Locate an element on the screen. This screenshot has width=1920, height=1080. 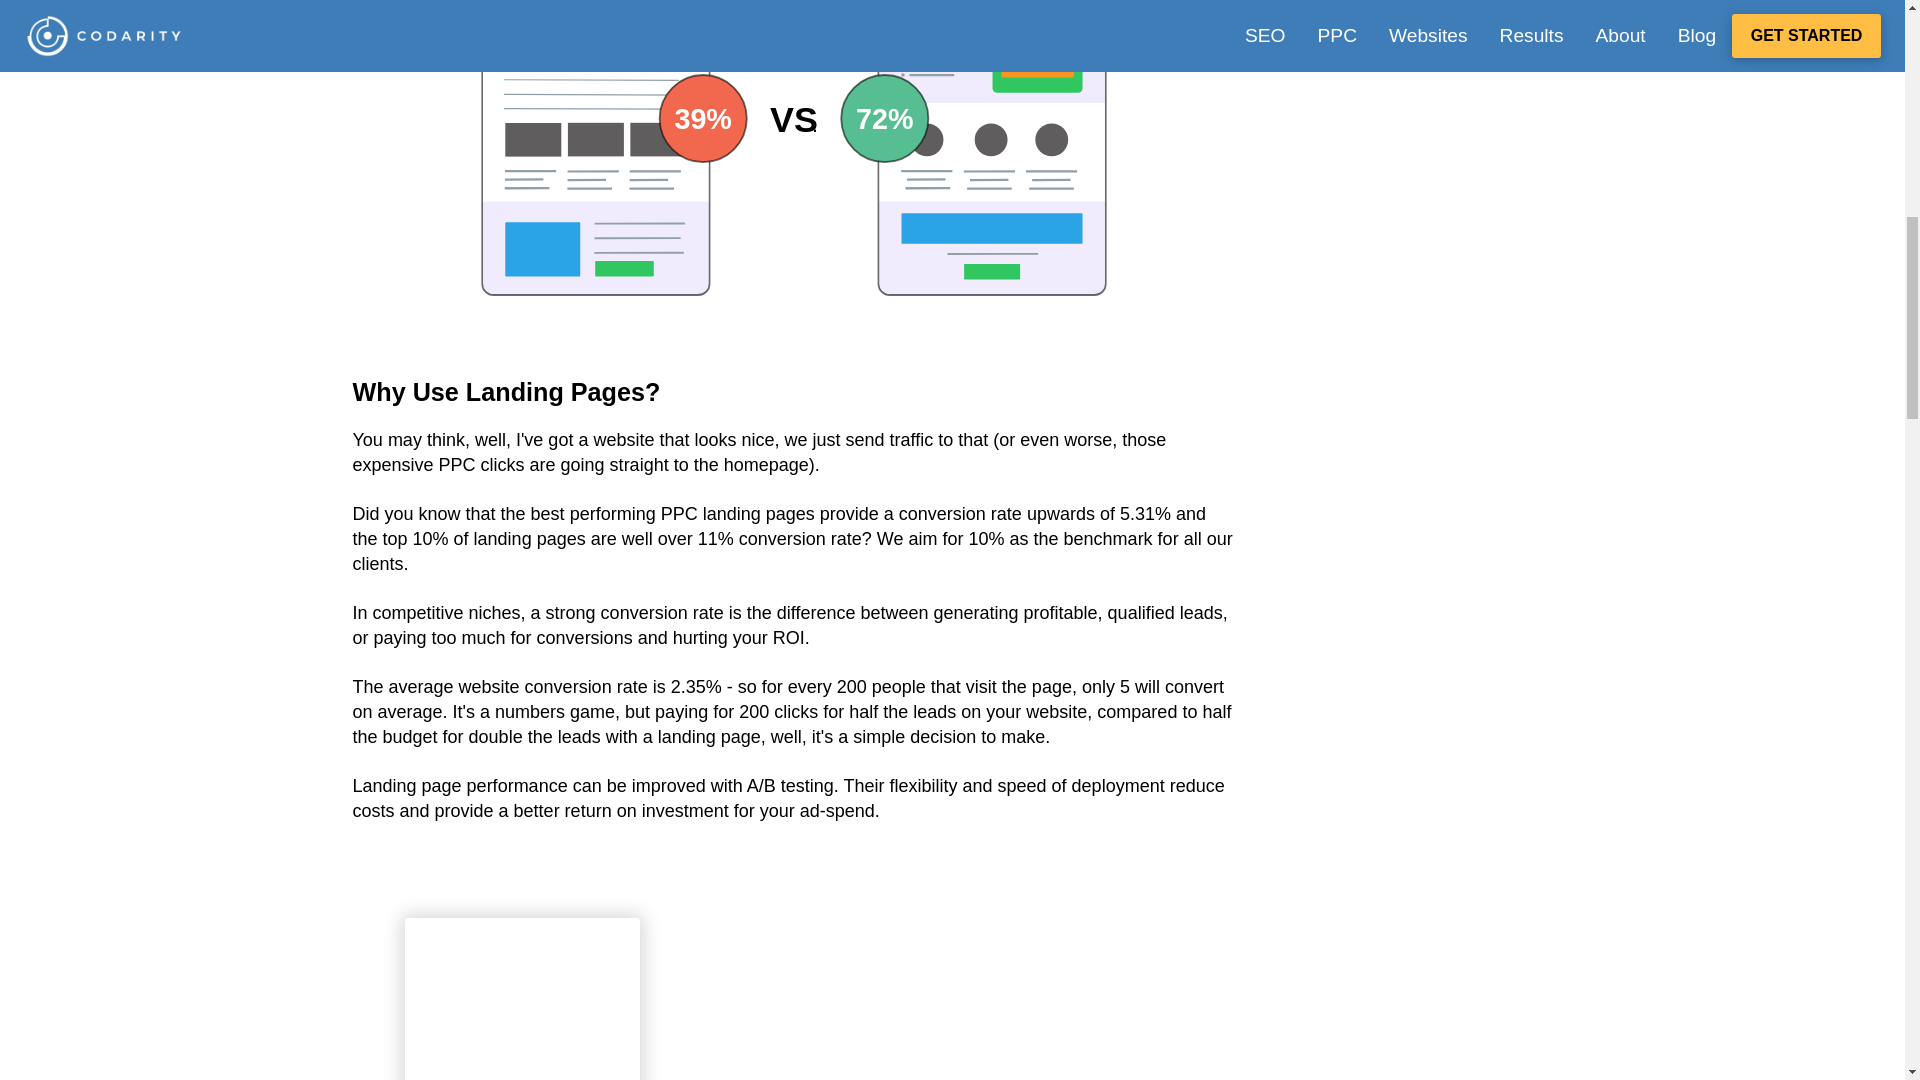
Landing Pages 3 is located at coordinates (522, 1002).